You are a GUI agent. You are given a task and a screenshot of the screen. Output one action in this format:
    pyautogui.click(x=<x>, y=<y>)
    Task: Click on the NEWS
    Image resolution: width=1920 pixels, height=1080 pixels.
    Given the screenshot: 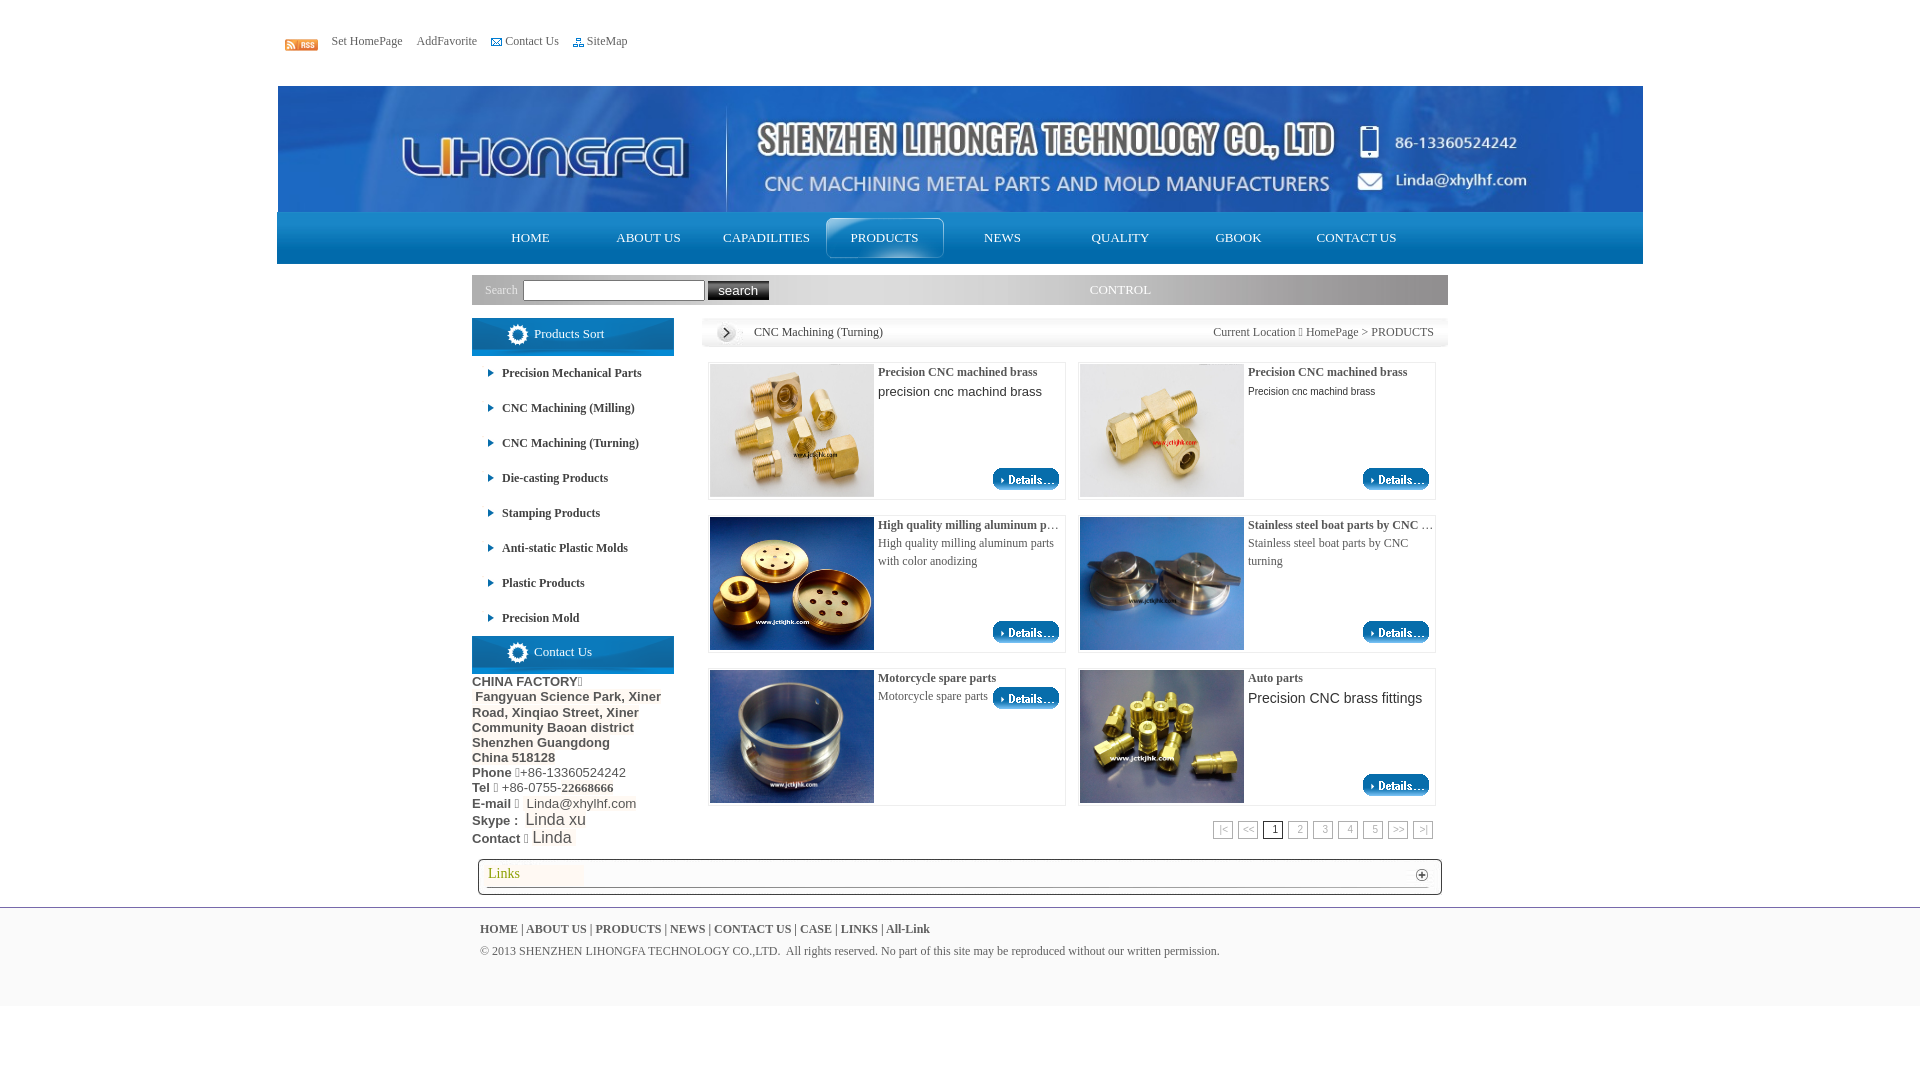 What is the action you would take?
    pyautogui.click(x=688, y=929)
    